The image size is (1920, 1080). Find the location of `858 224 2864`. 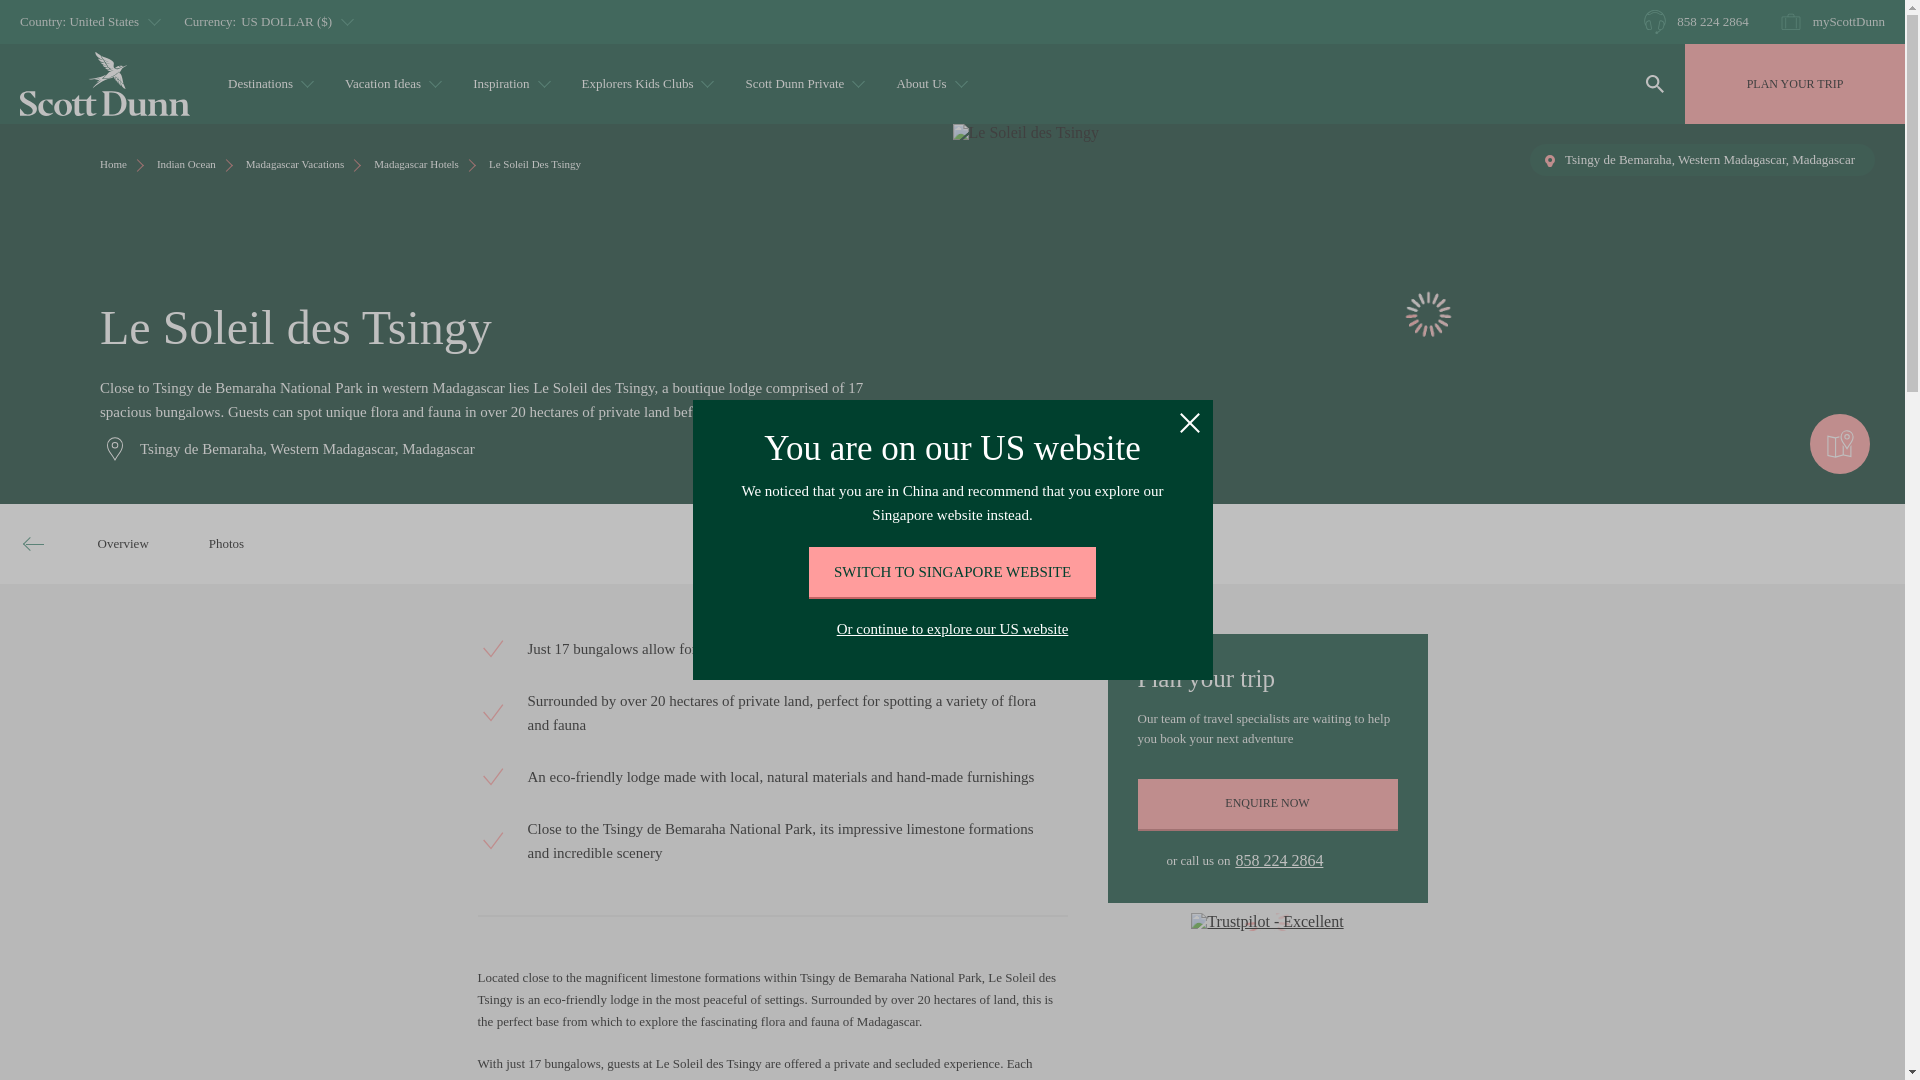

858 224 2864 is located at coordinates (1696, 21).